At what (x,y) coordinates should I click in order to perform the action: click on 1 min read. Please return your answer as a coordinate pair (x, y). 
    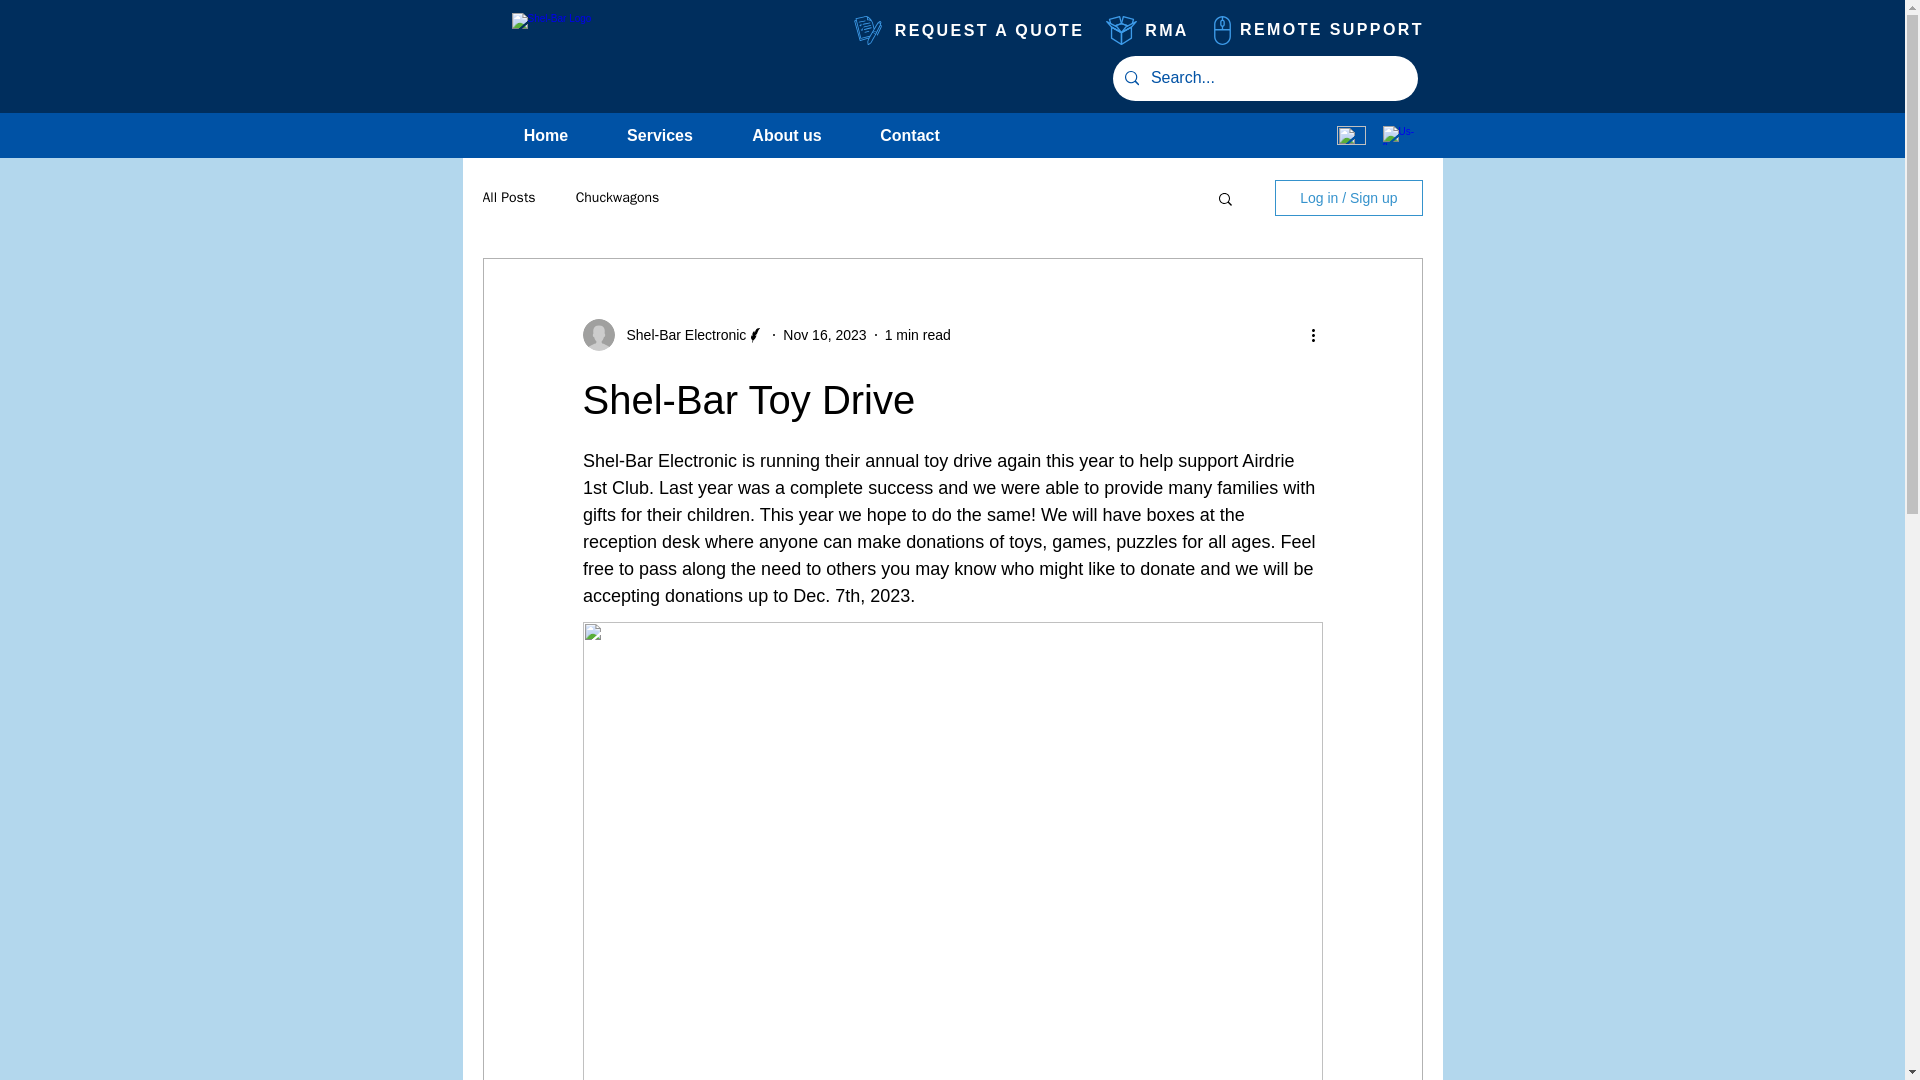
    Looking at the image, I should click on (918, 334).